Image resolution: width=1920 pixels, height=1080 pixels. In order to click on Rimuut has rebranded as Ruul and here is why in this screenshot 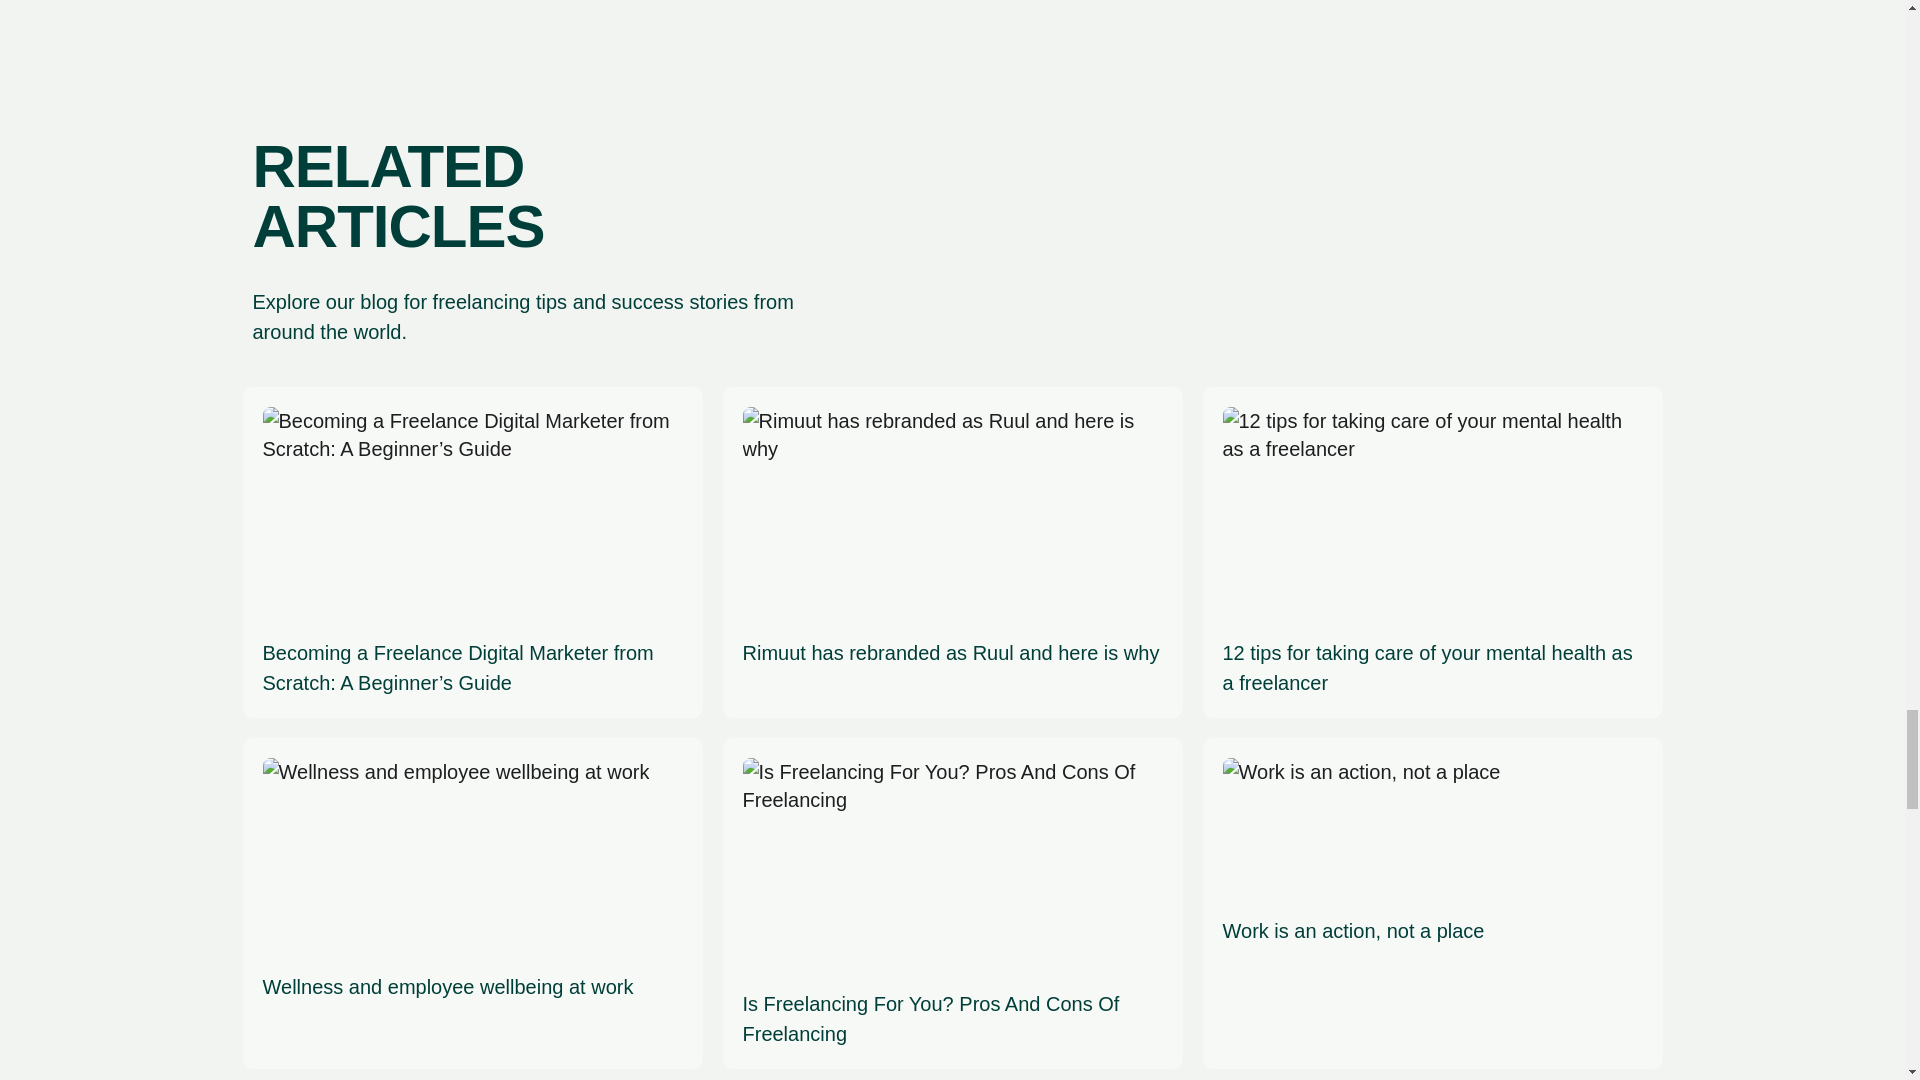, I will do `click(951, 538)`.